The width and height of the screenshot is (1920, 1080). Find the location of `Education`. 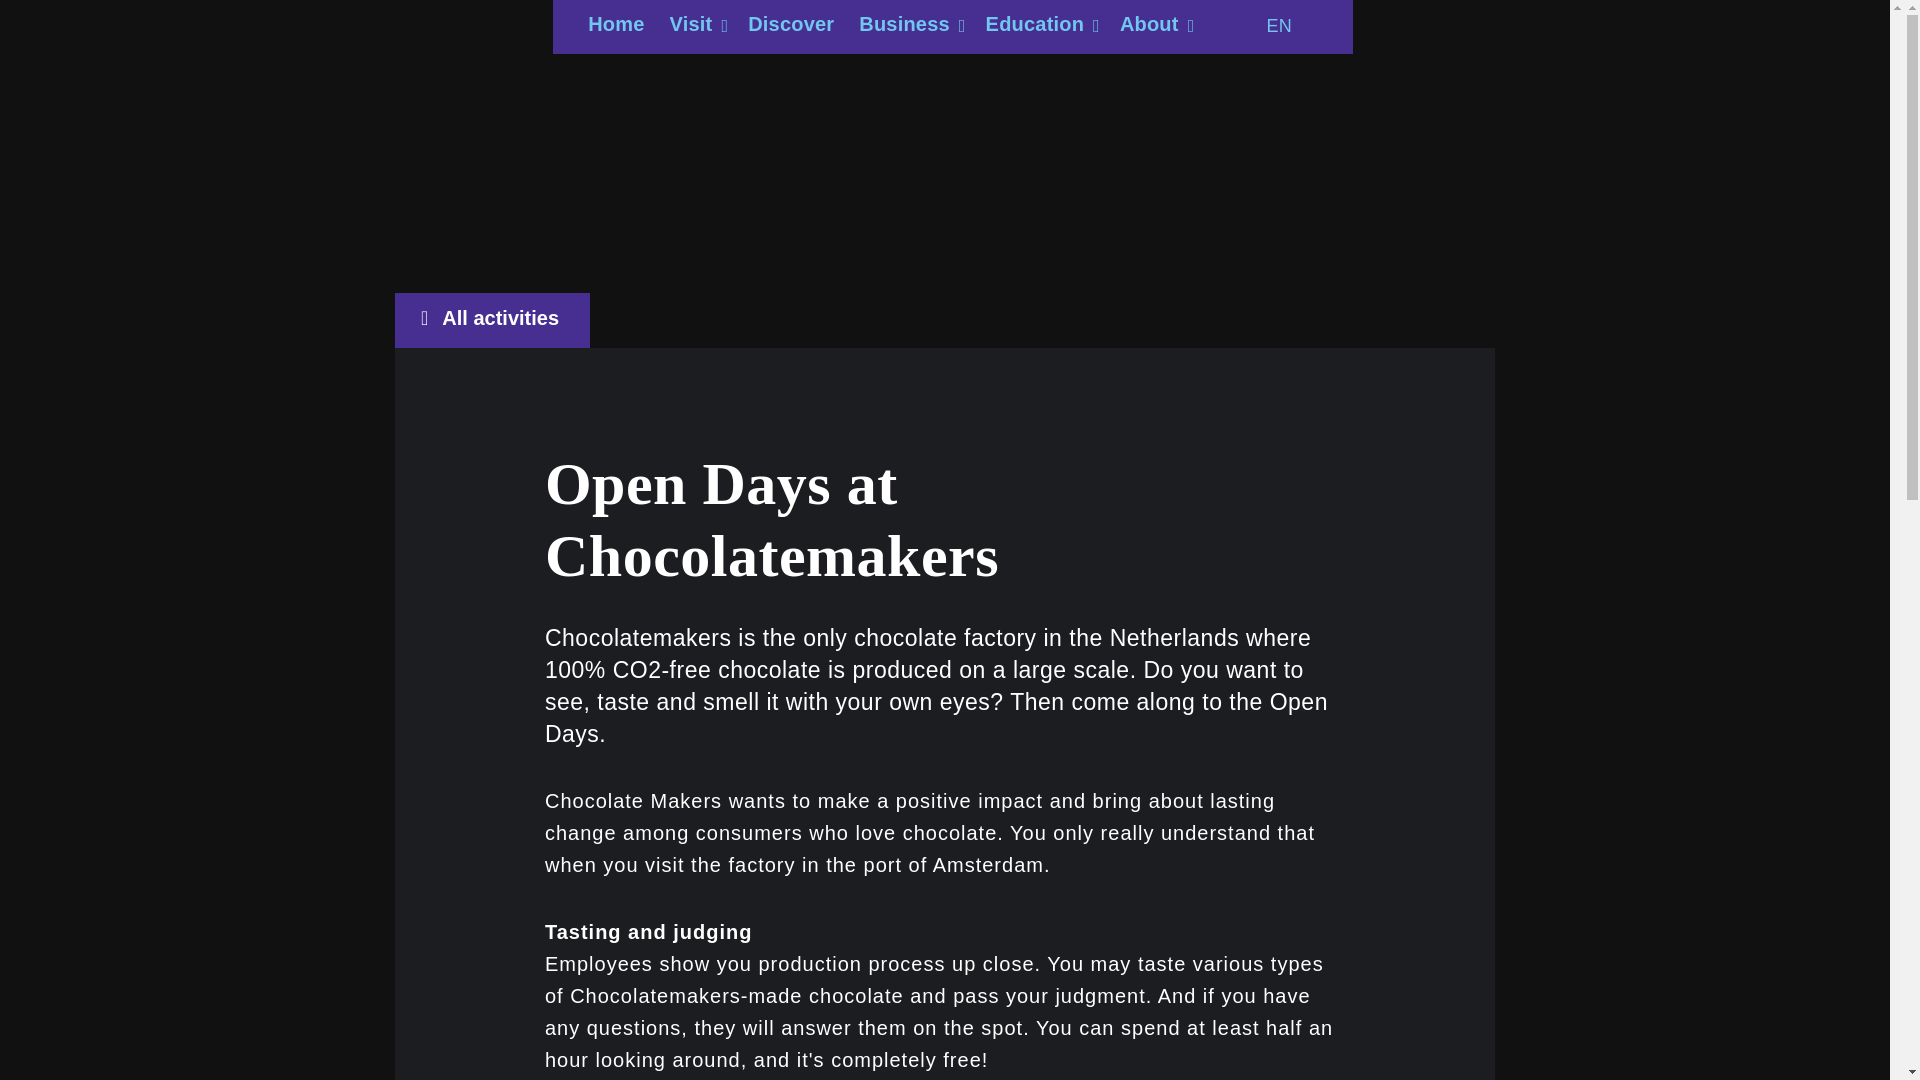

Education is located at coordinates (1040, 27).